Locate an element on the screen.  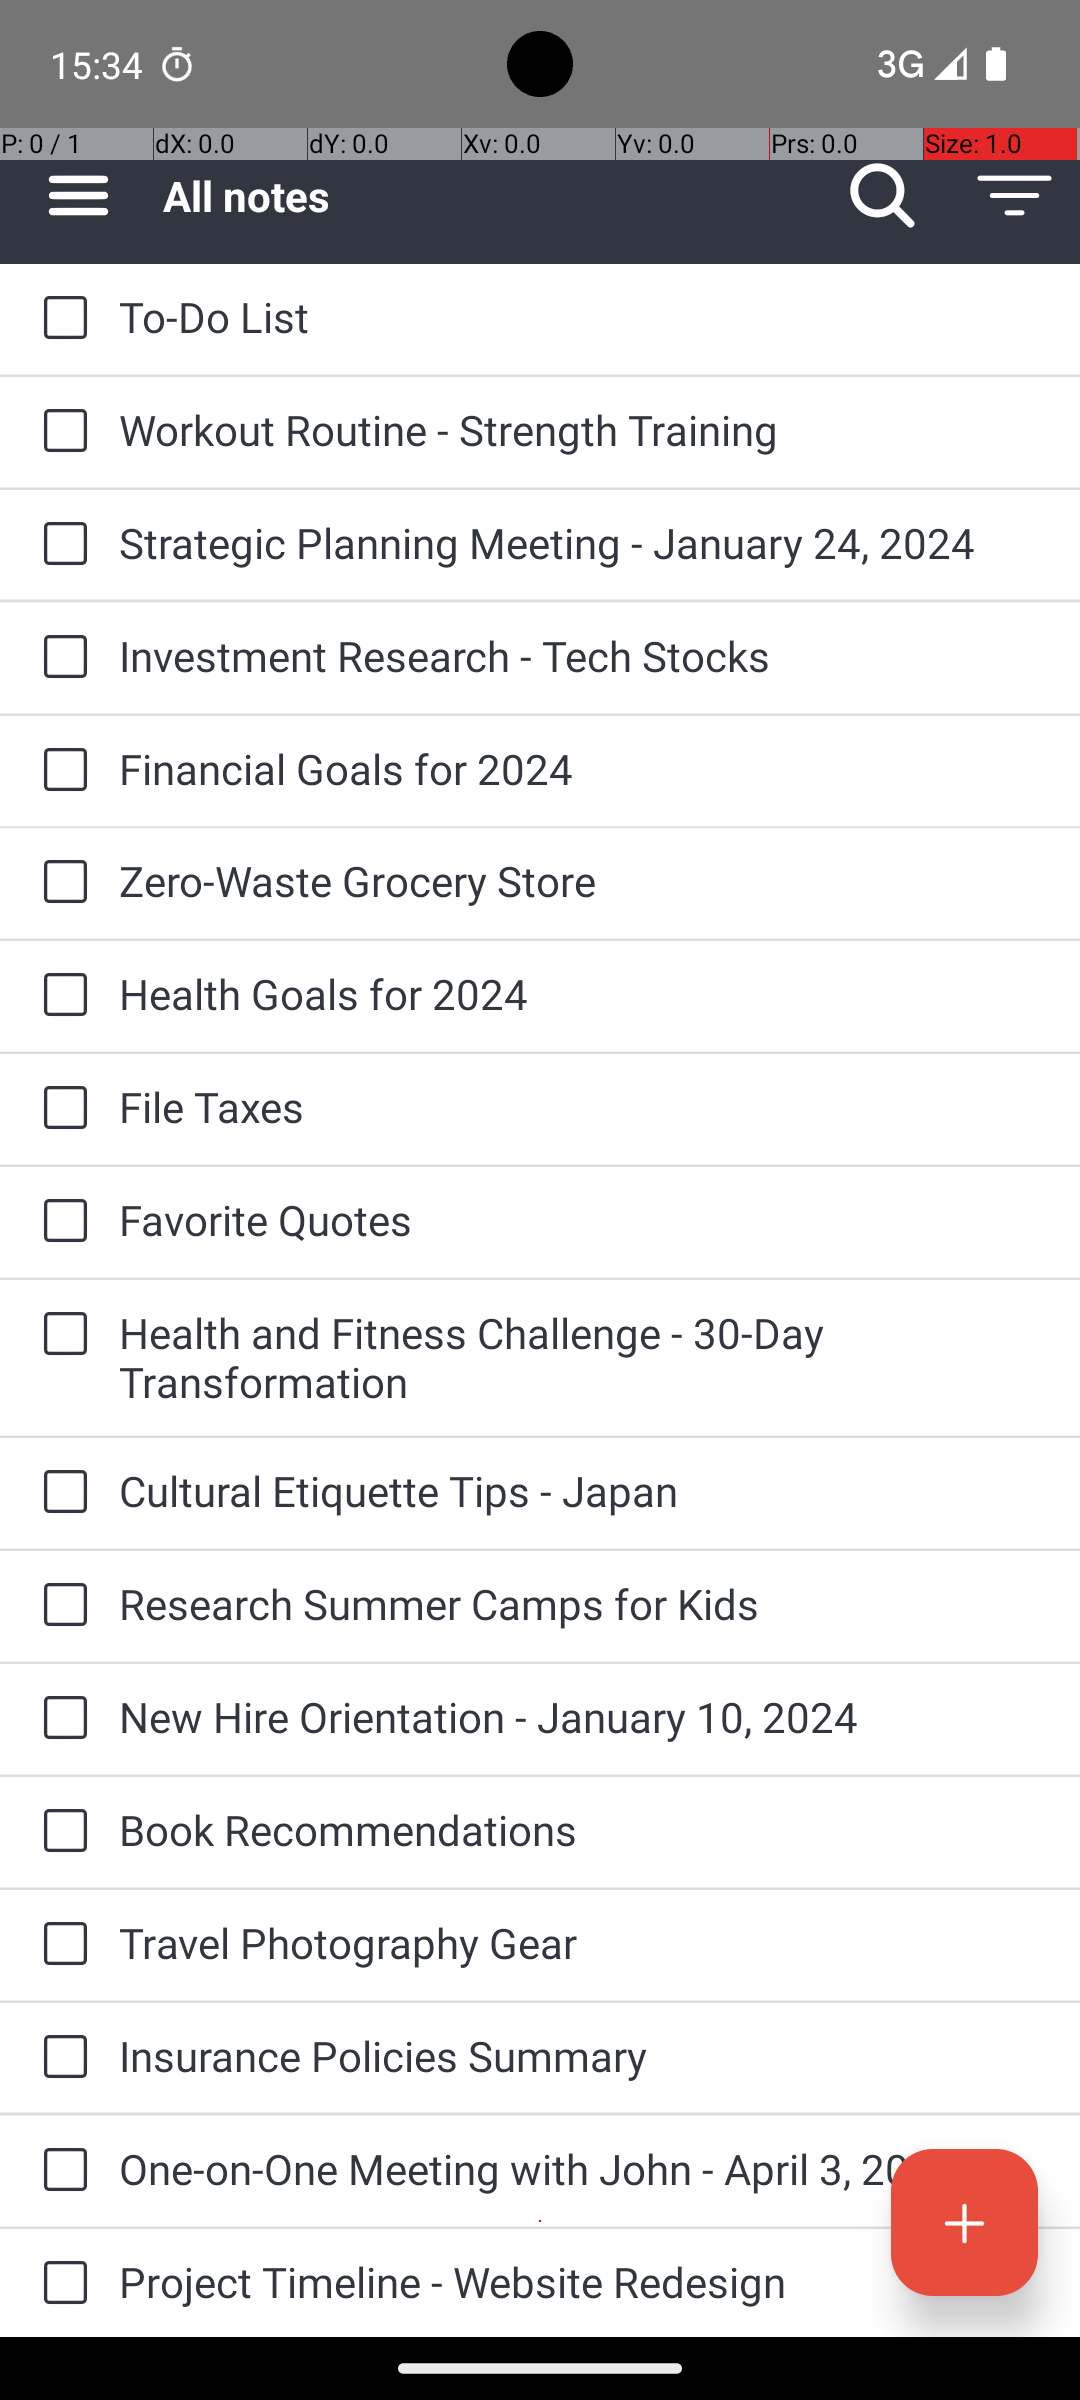
to-do: Research Summer Camps for Kids is located at coordinates (60, 1606).